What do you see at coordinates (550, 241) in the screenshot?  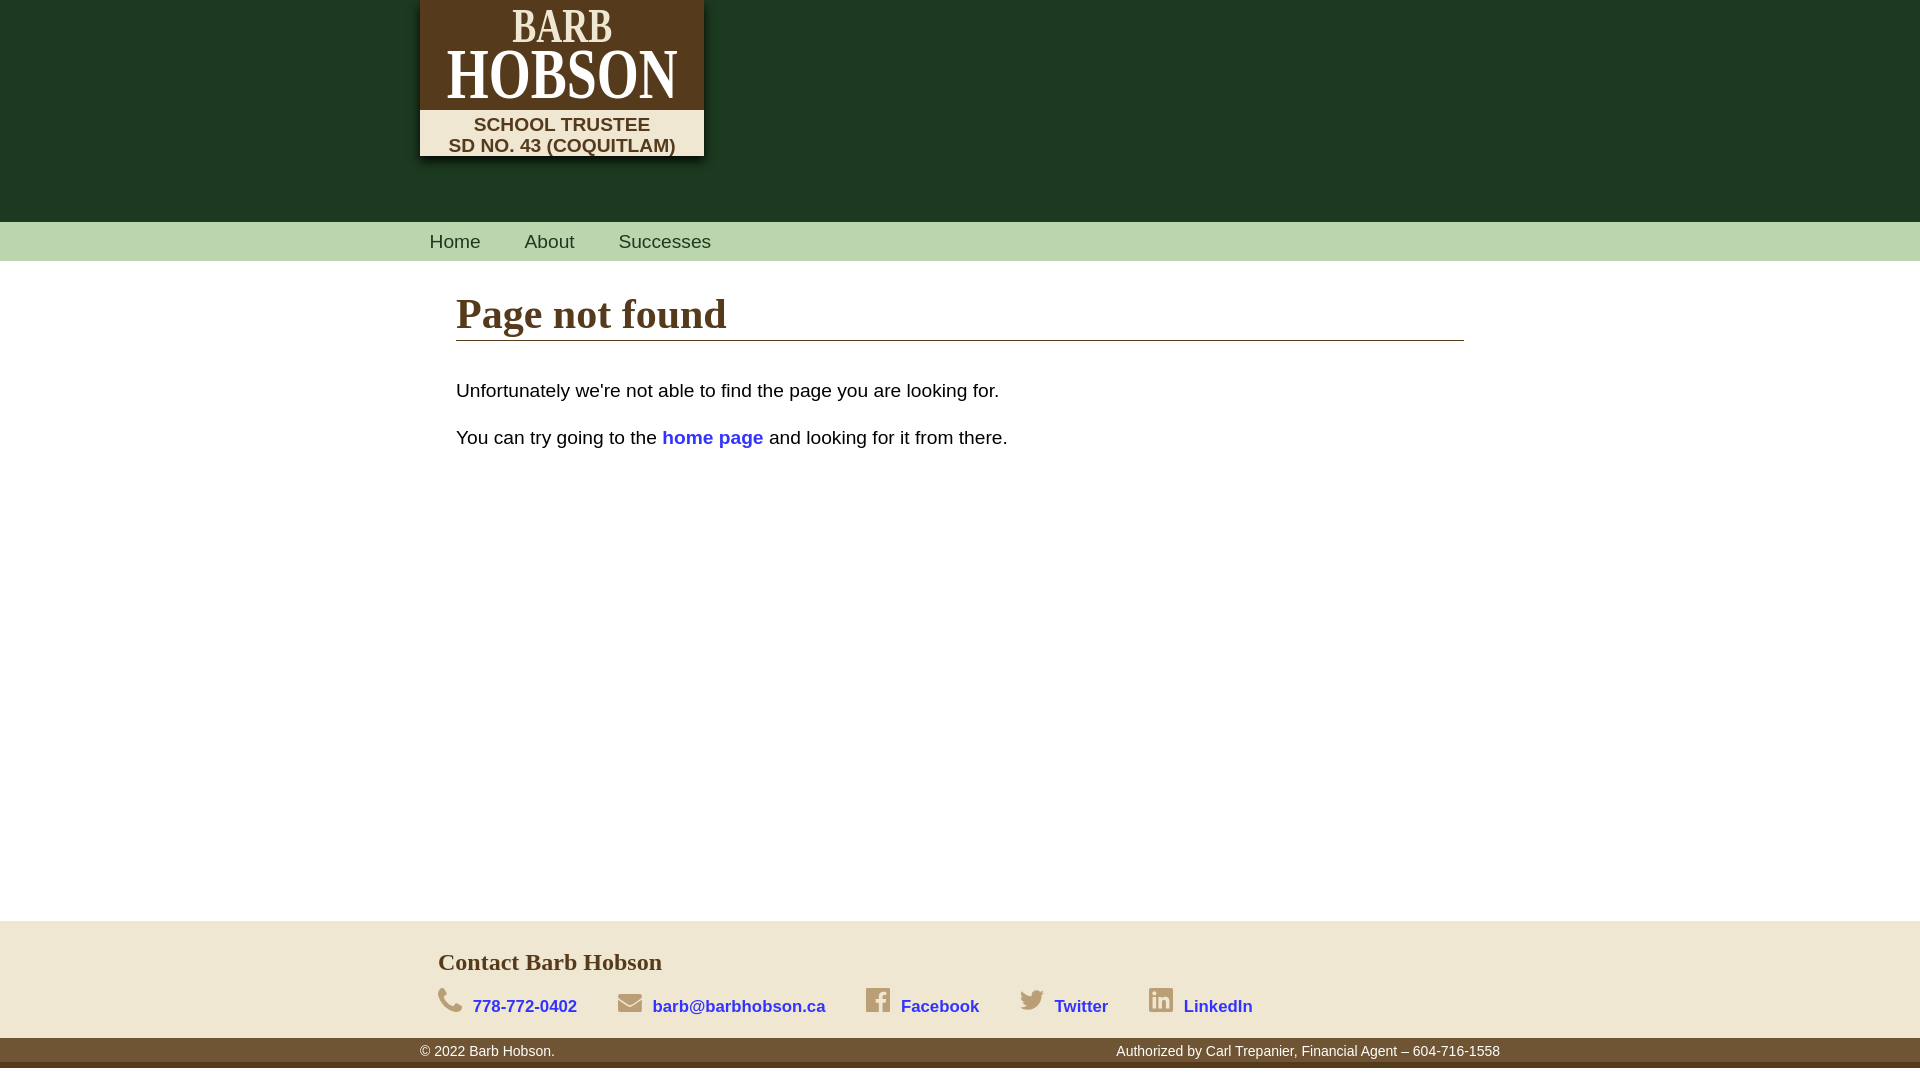 I see `About` at bounding box center [550, 241].